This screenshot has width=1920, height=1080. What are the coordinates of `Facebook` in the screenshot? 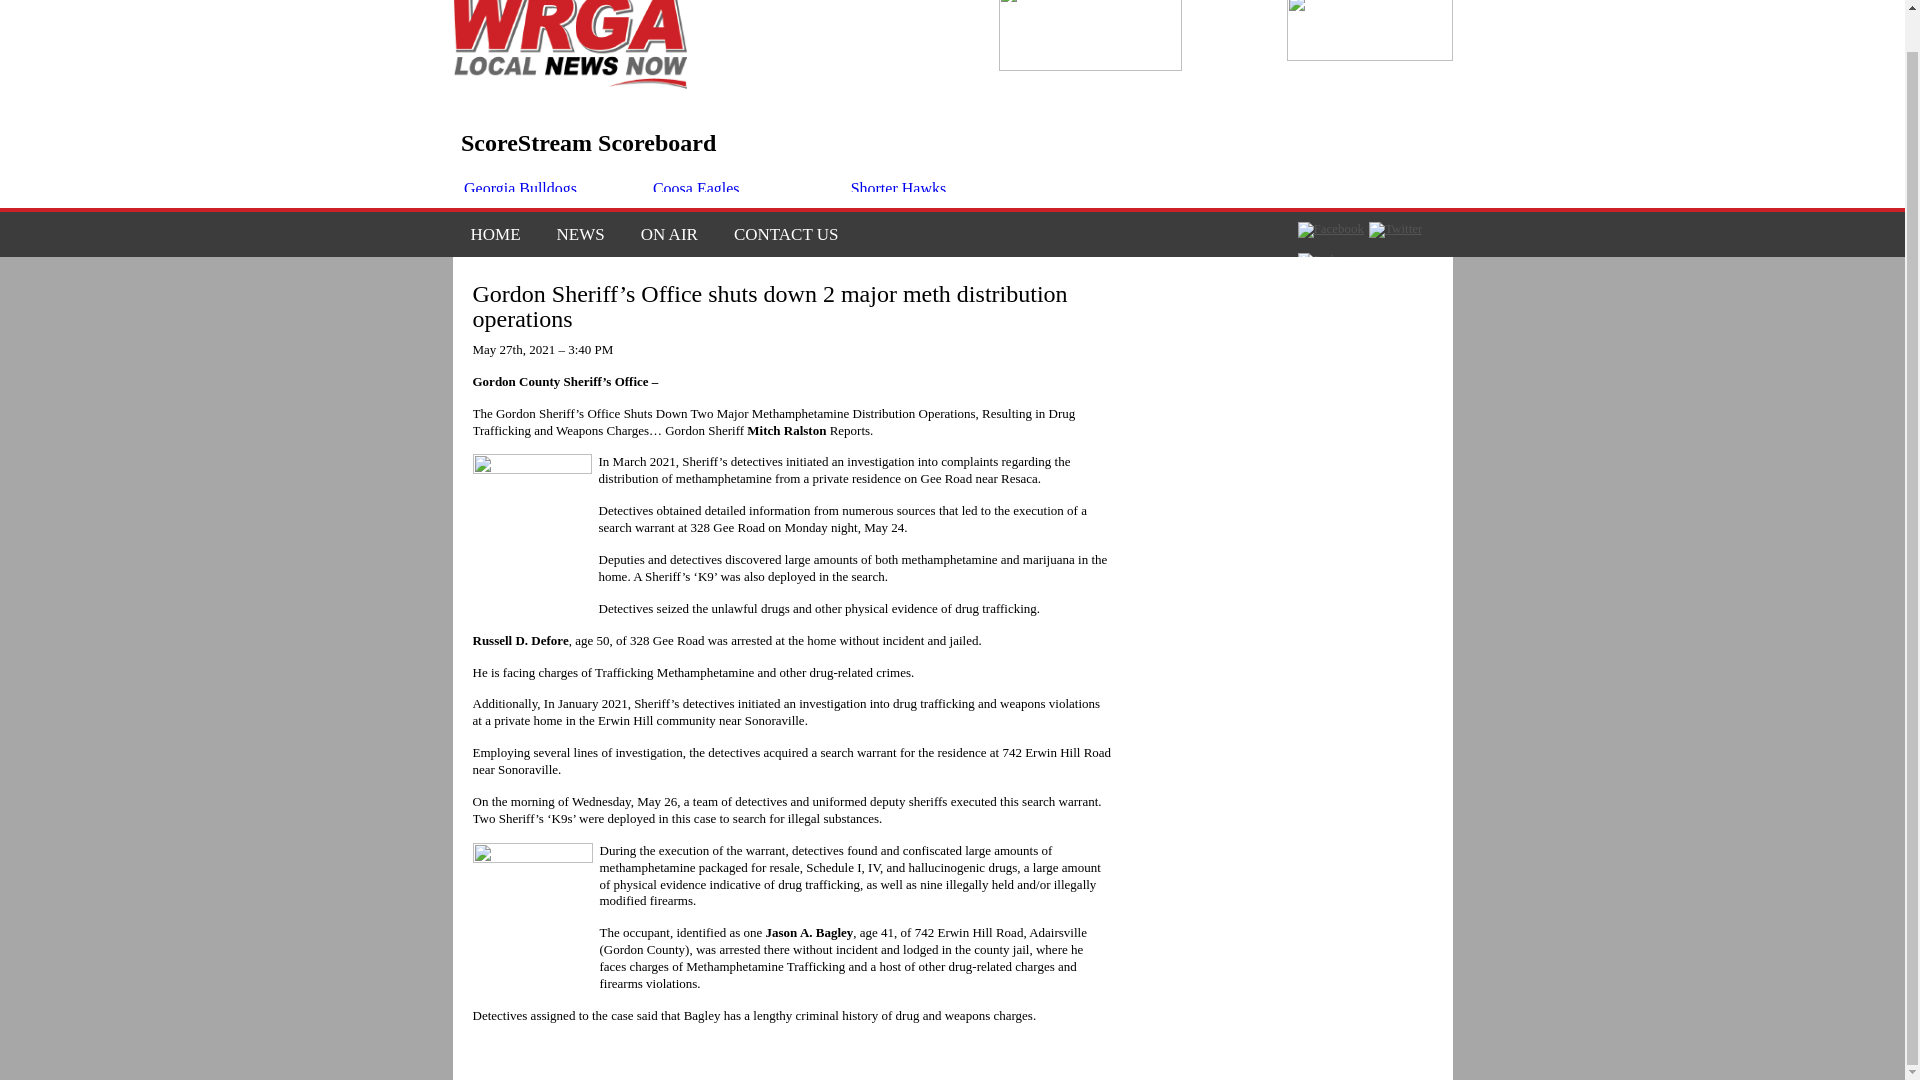 It's located at (1331, 230).